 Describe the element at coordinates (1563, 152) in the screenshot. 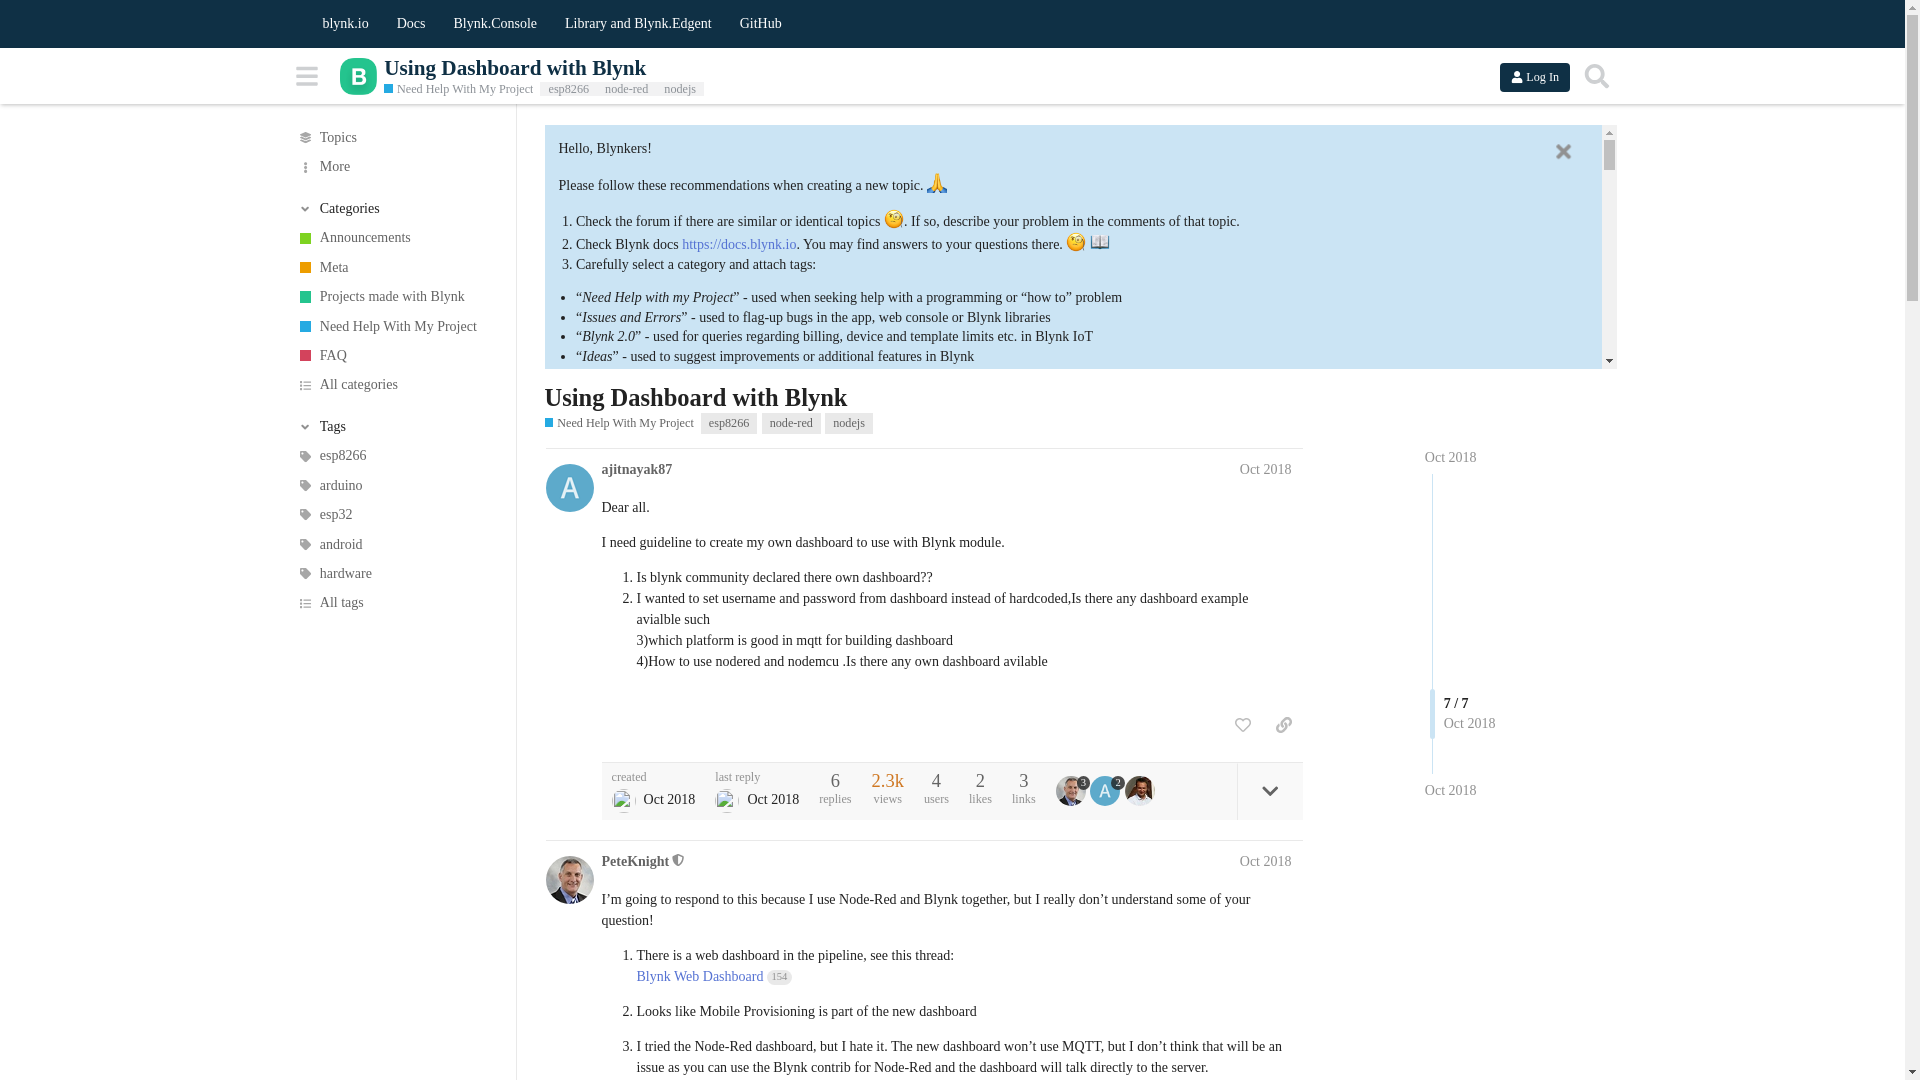

I see `Dismiss this banner` at that location.